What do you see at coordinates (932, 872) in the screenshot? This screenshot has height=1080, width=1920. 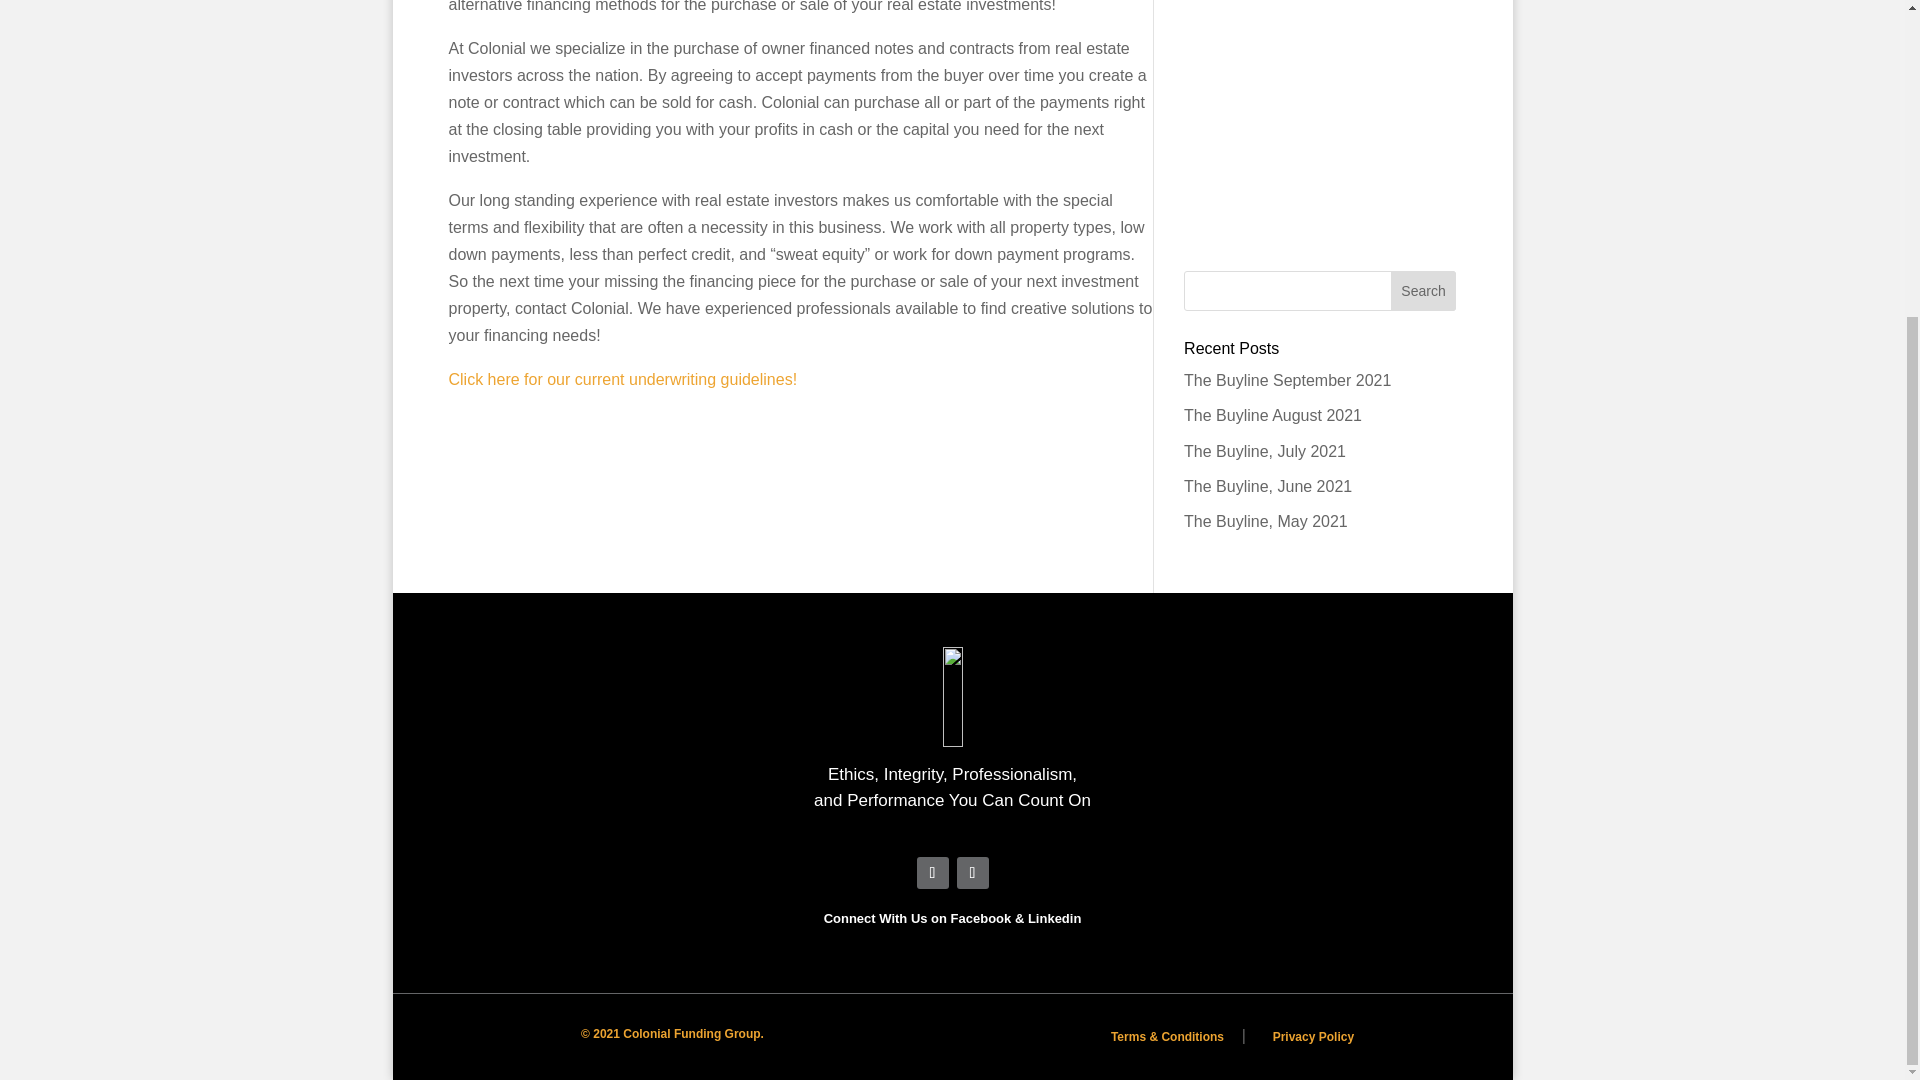 I see `Follow on Facebook` at bounding box center [932, 872].